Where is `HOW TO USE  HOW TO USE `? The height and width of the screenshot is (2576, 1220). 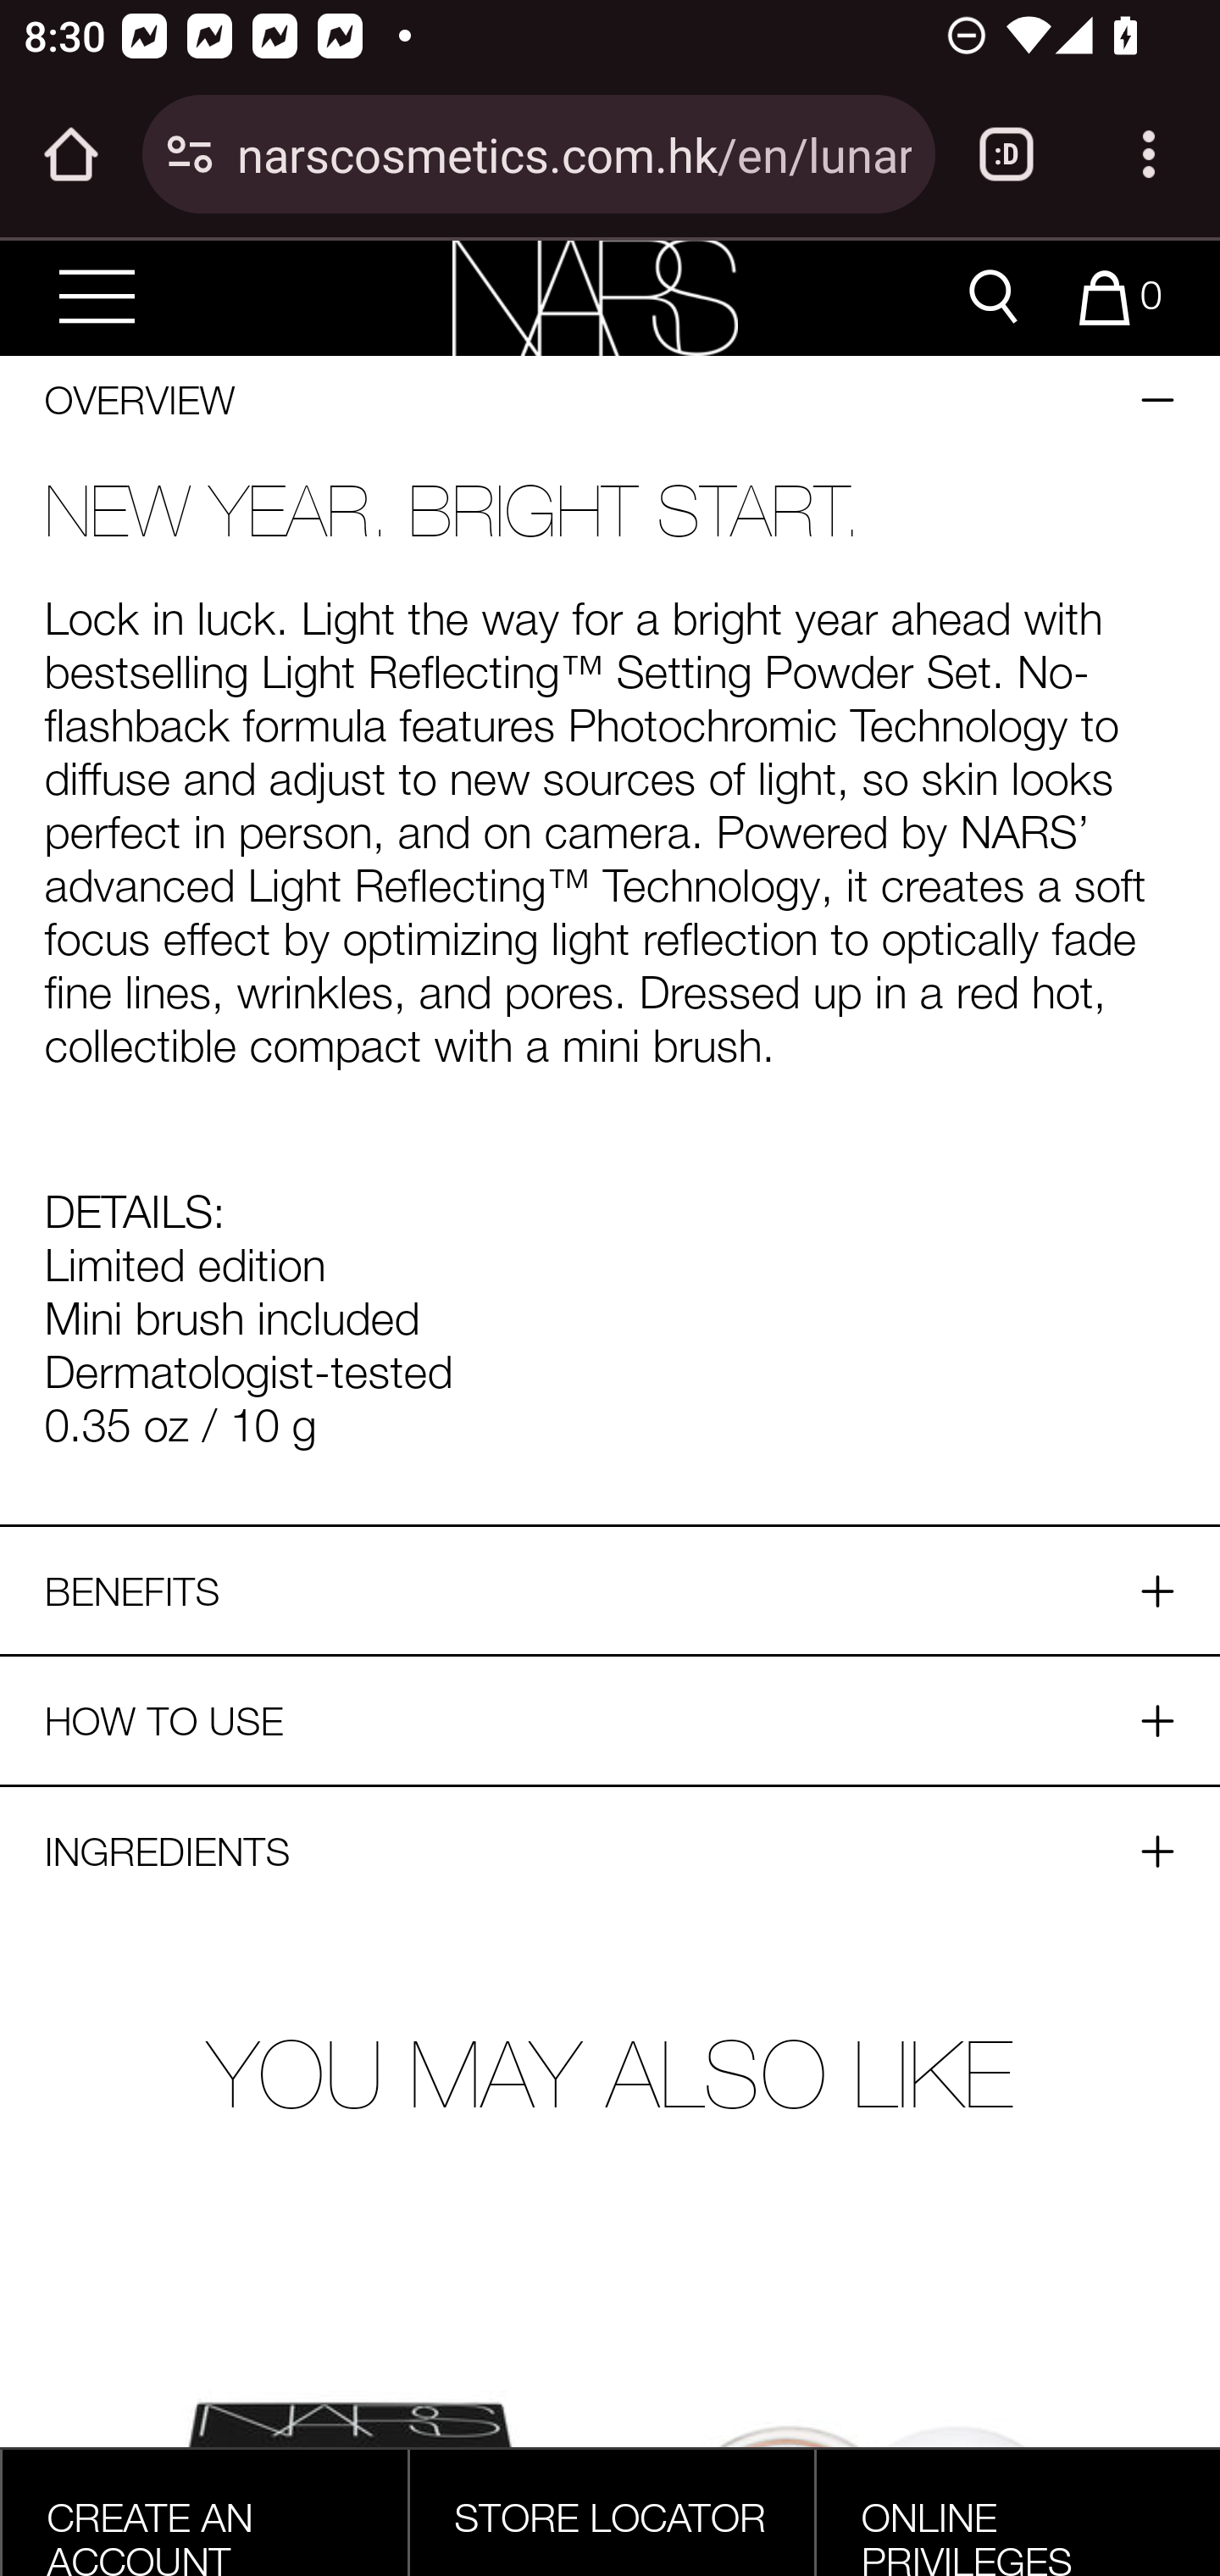 HOW TO USE  HOW TO USE  is located at coordinates (610, 1720).